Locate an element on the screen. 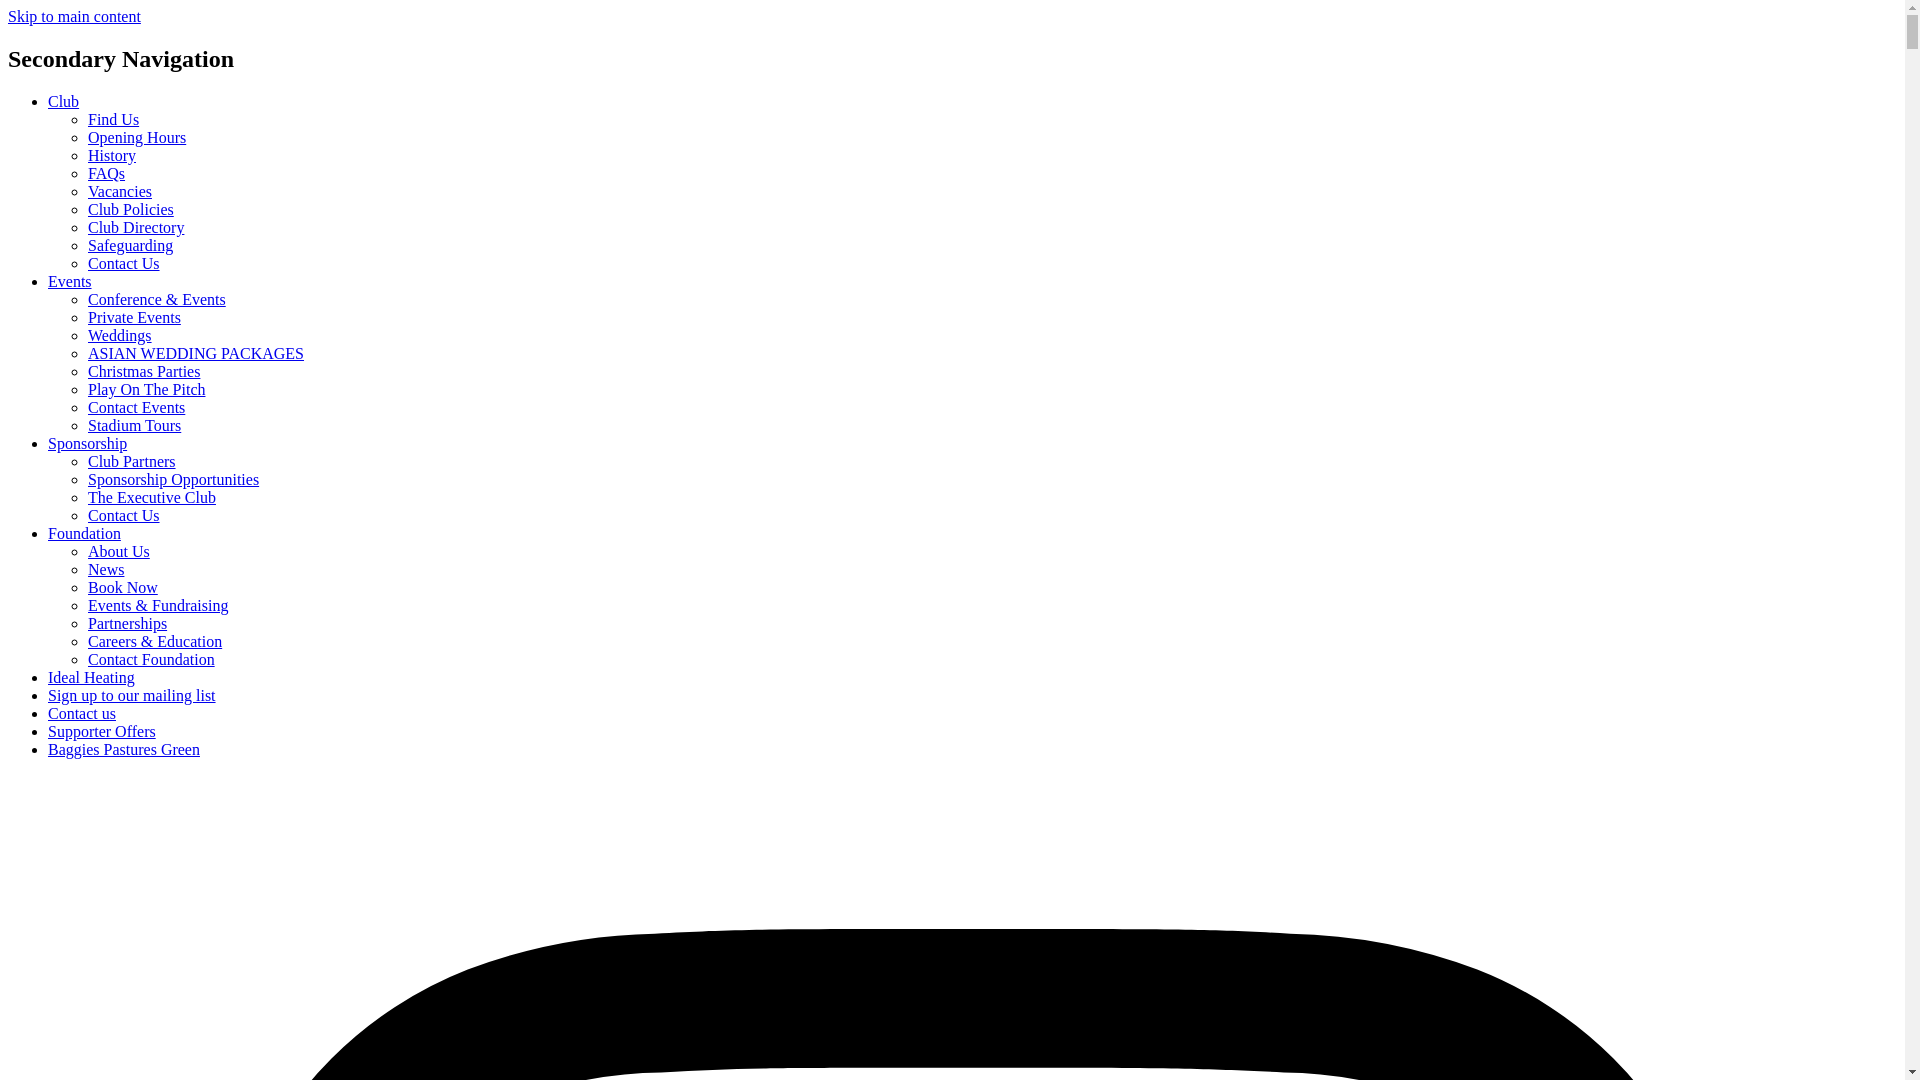 This screenshot has height=1080, width=1920. Foundation News is located at coordinates (106, 568).